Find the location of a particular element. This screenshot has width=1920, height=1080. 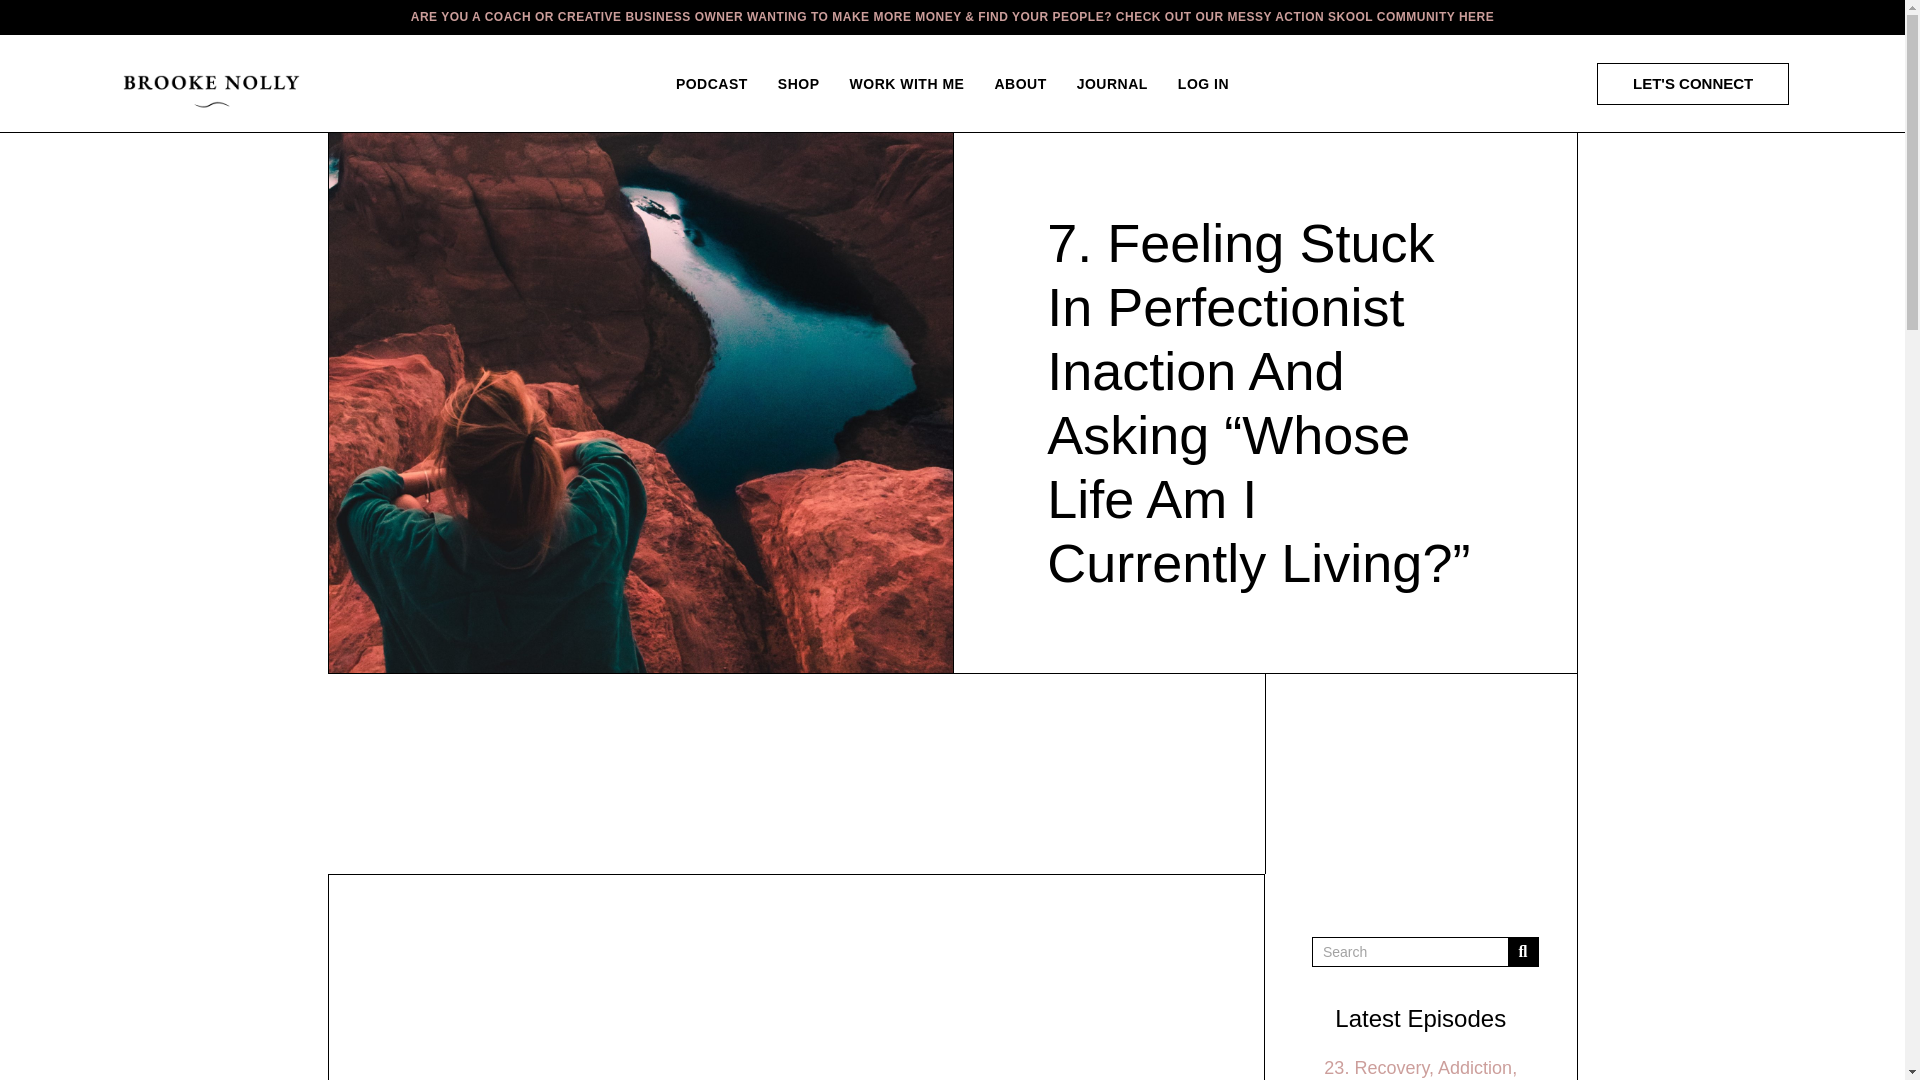

JOURNAL is located at coordinates (1112, 83).